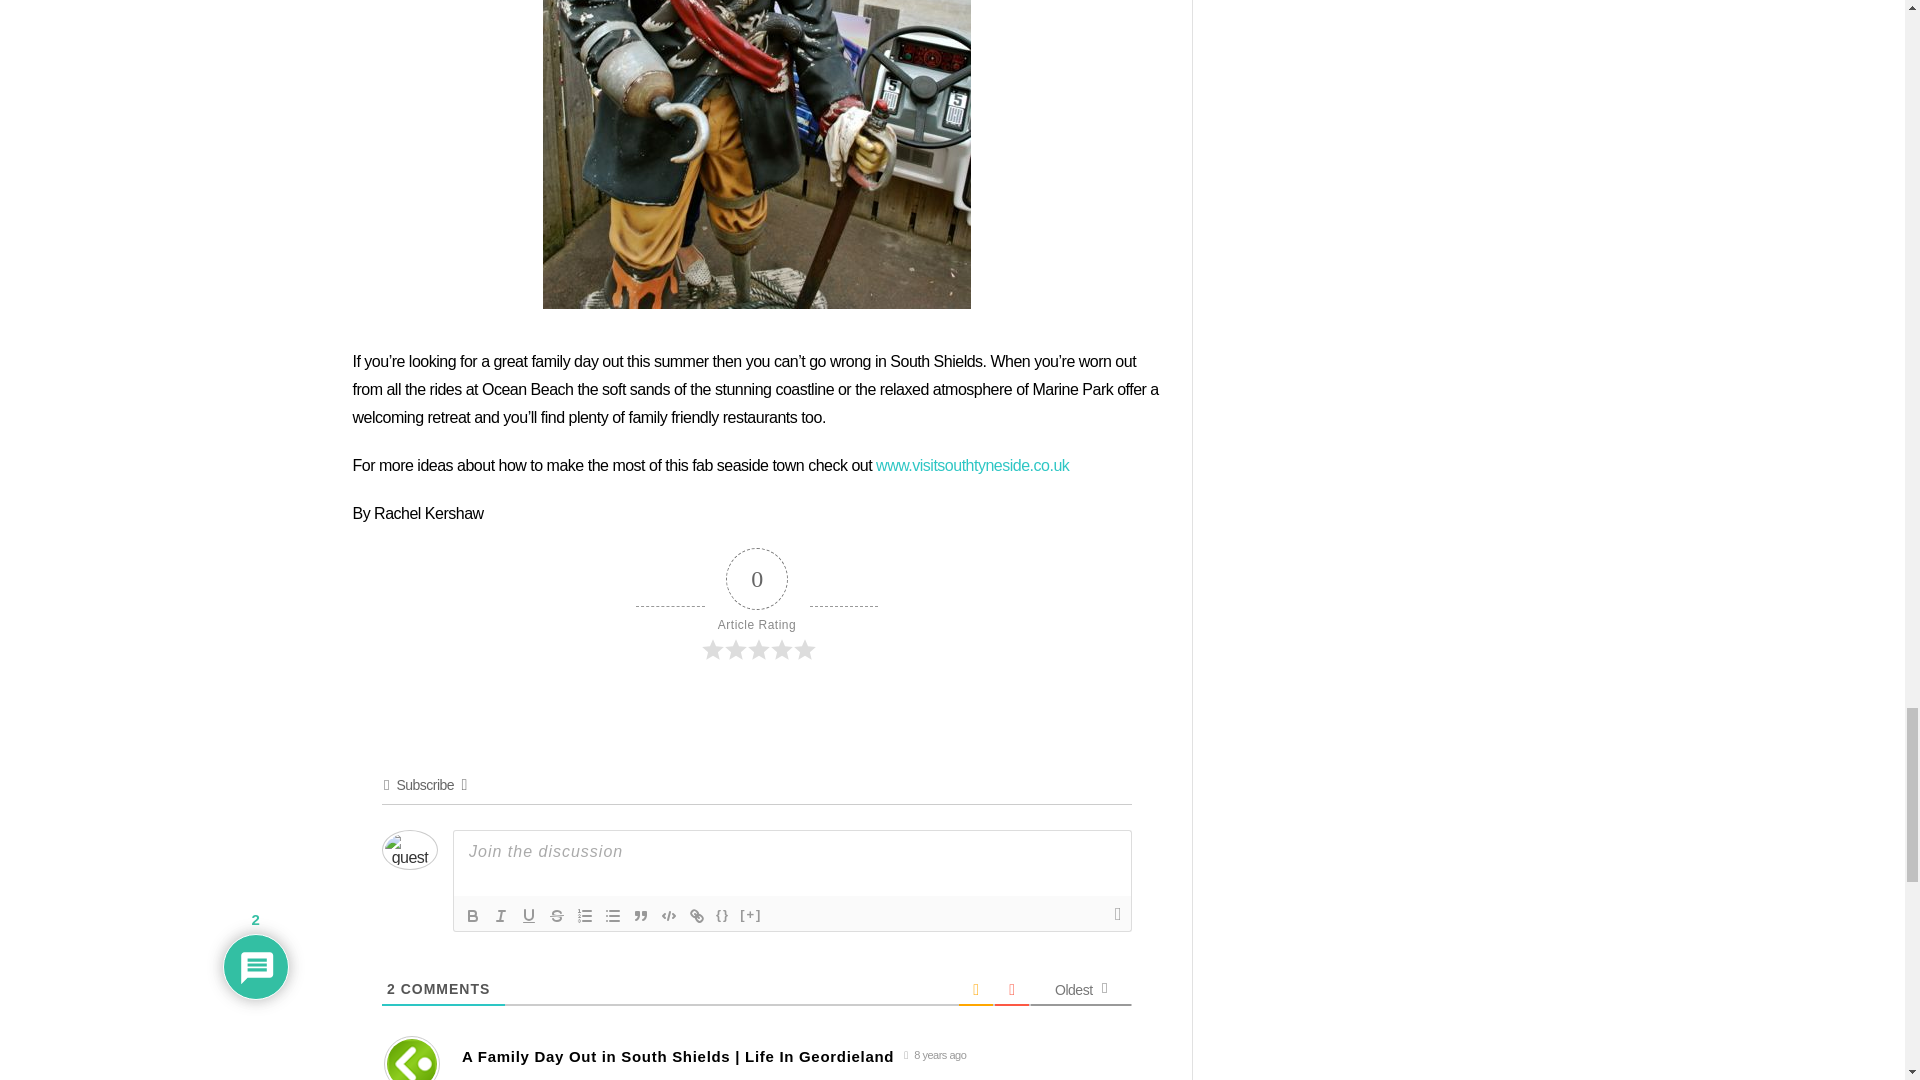 Image resolution: width=1920 pixels, height=1080 pixels. I want to click on Blockquote, so click(640, 915).